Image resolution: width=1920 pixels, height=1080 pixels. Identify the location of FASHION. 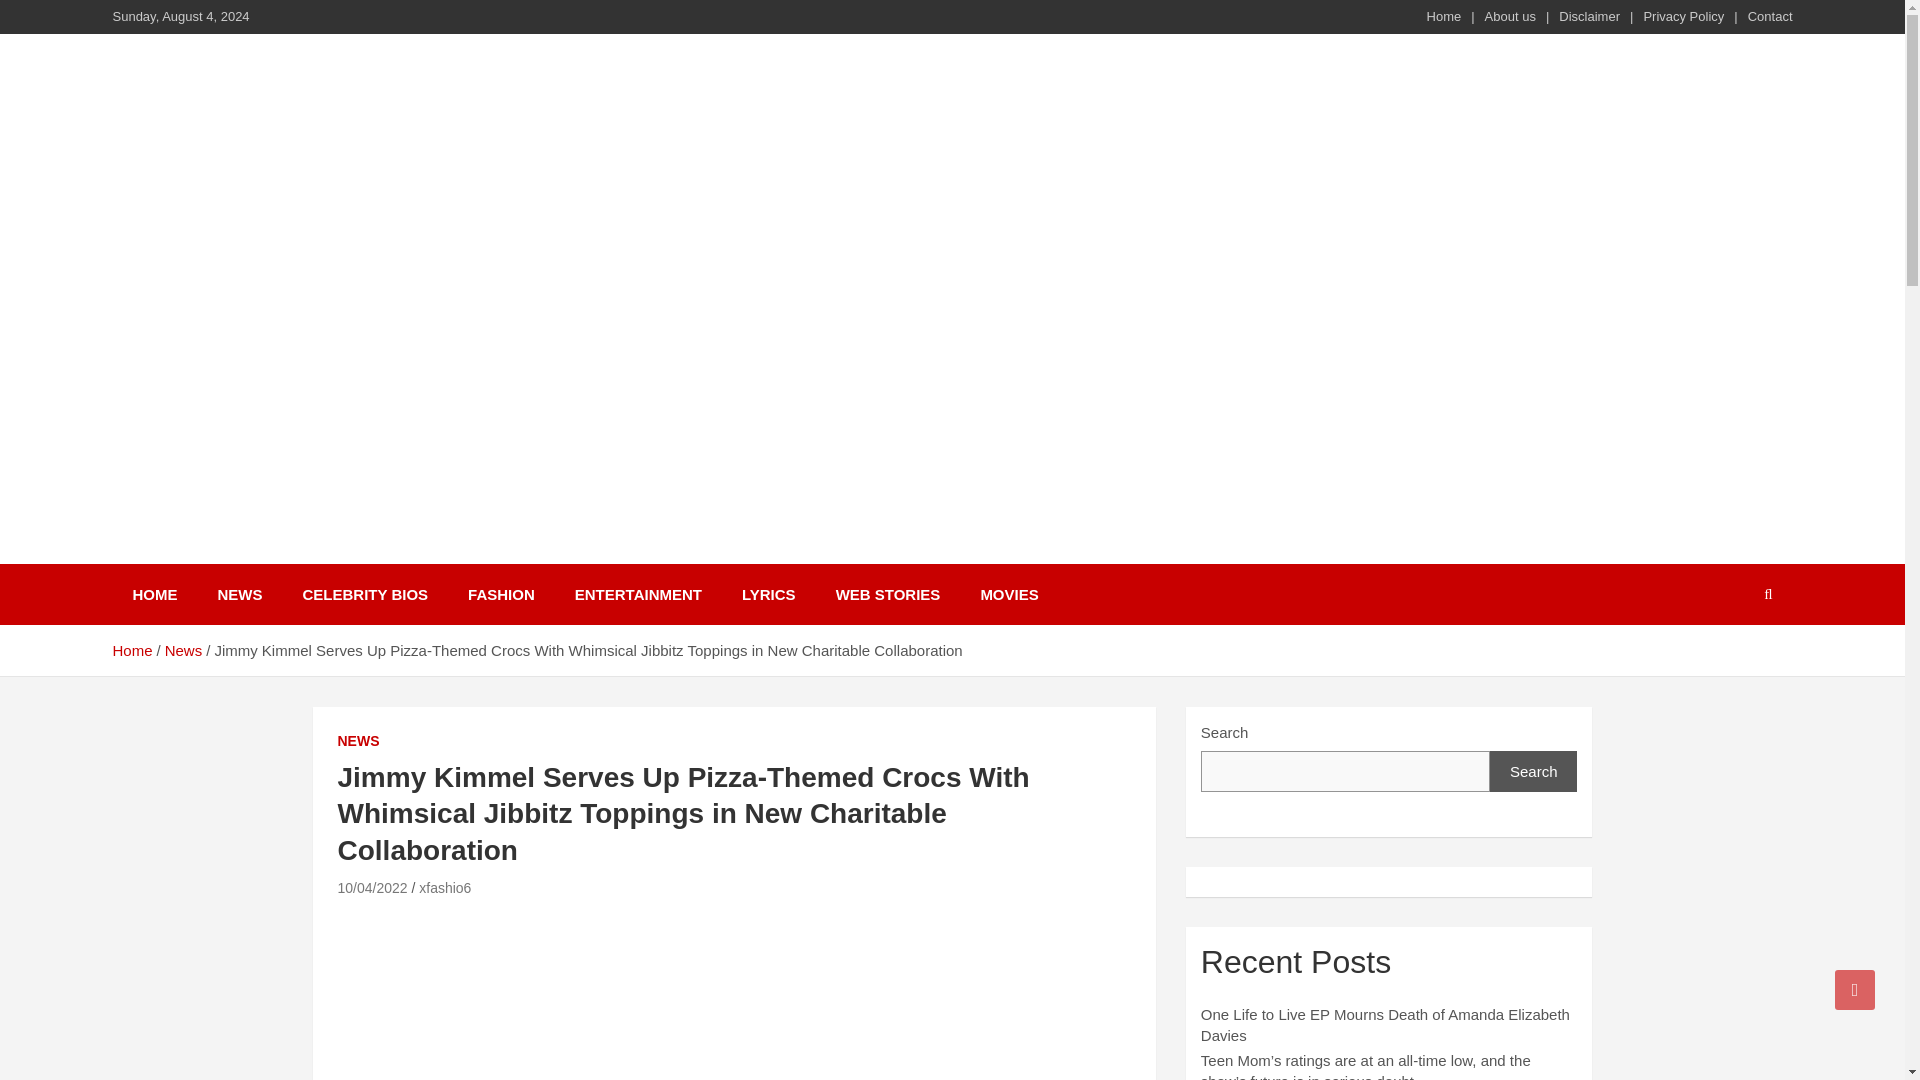
(500, 594).